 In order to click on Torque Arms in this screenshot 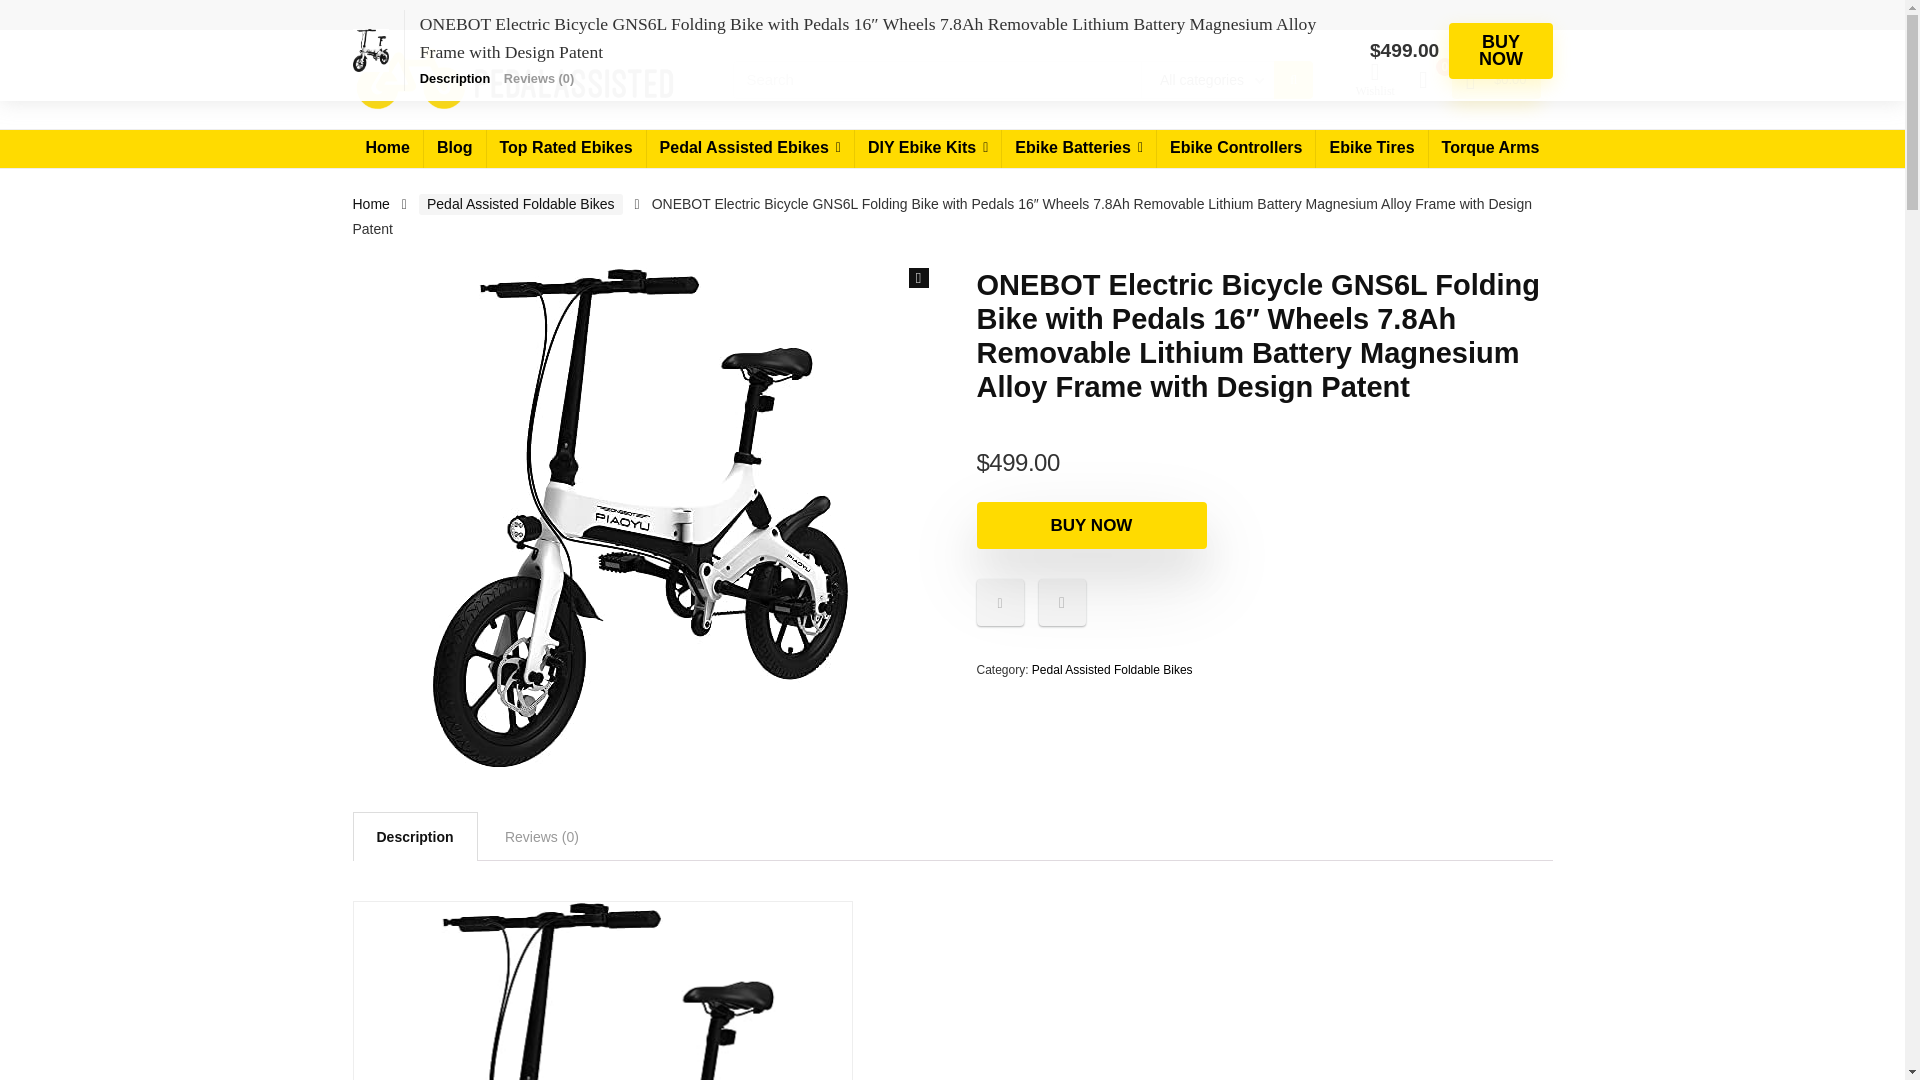, I will do `click(1490, 148)`.